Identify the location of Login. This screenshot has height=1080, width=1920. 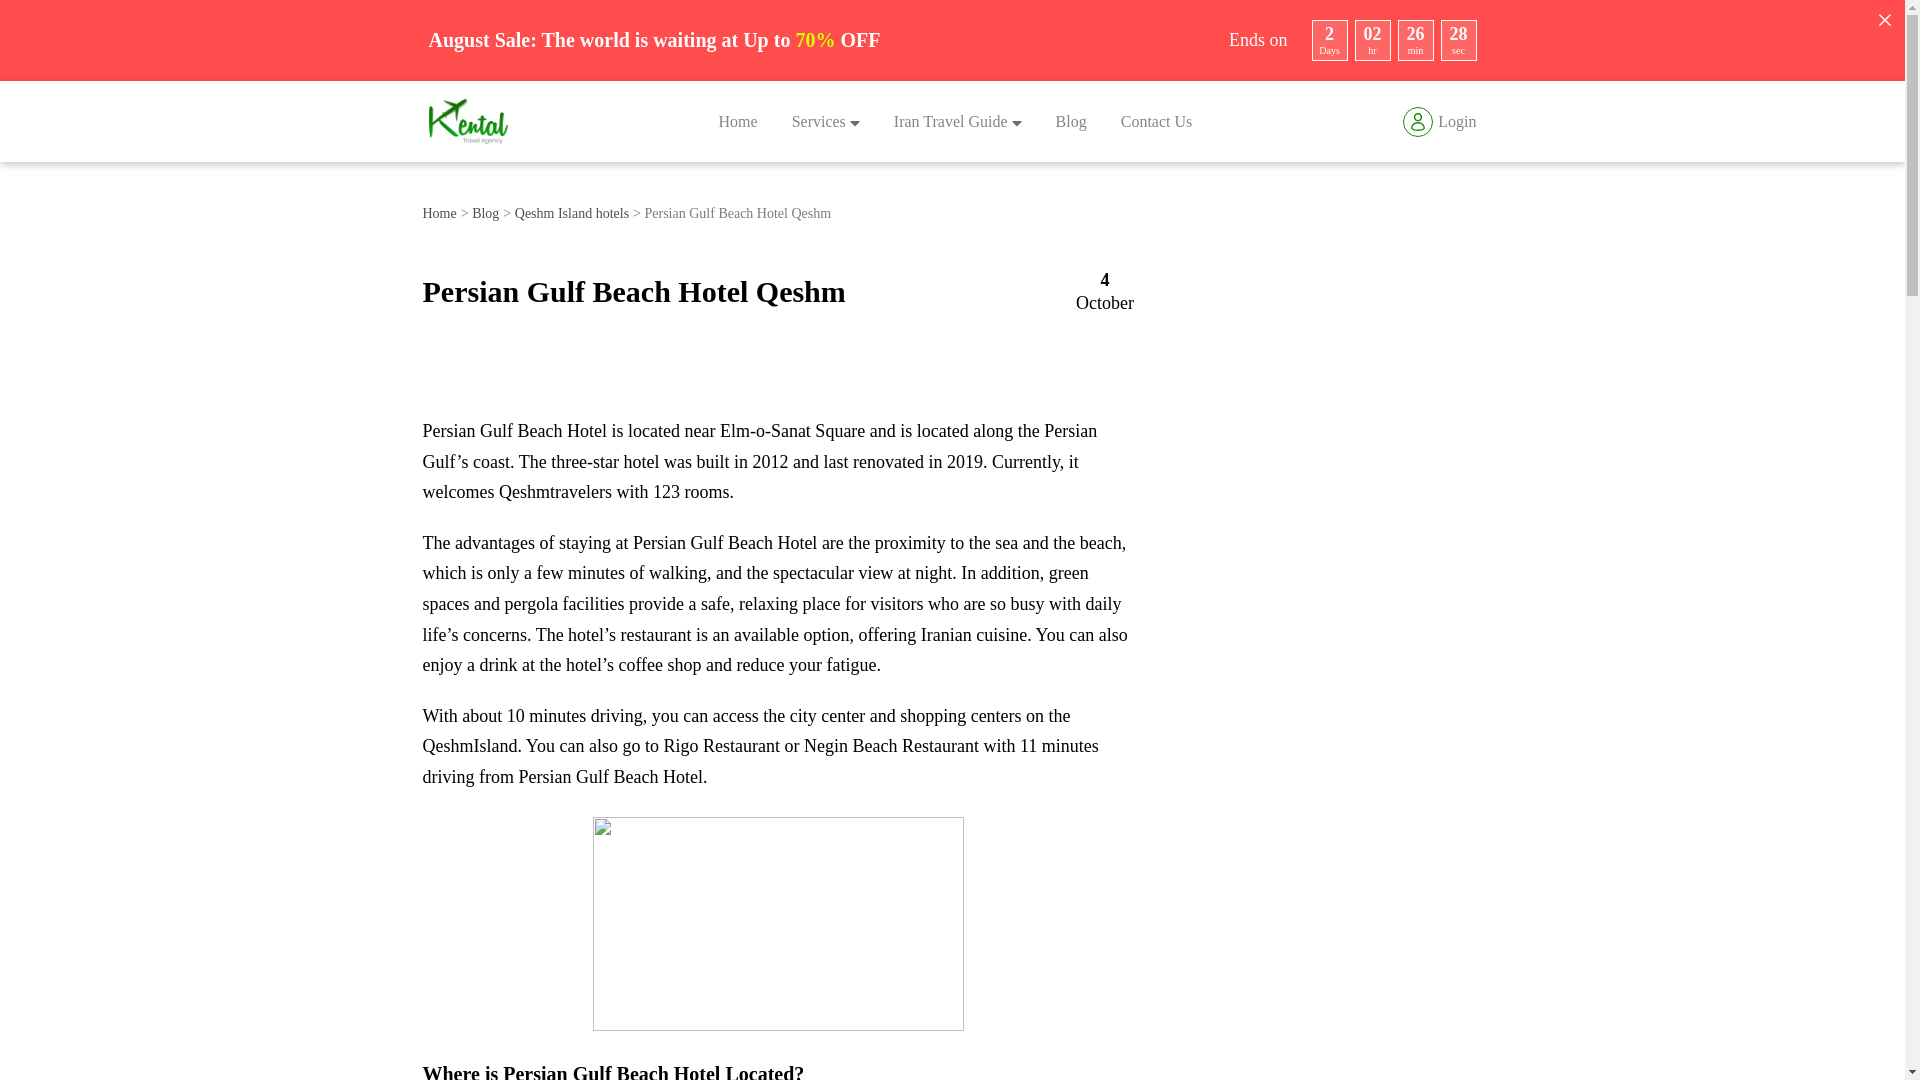
(1440, 120).